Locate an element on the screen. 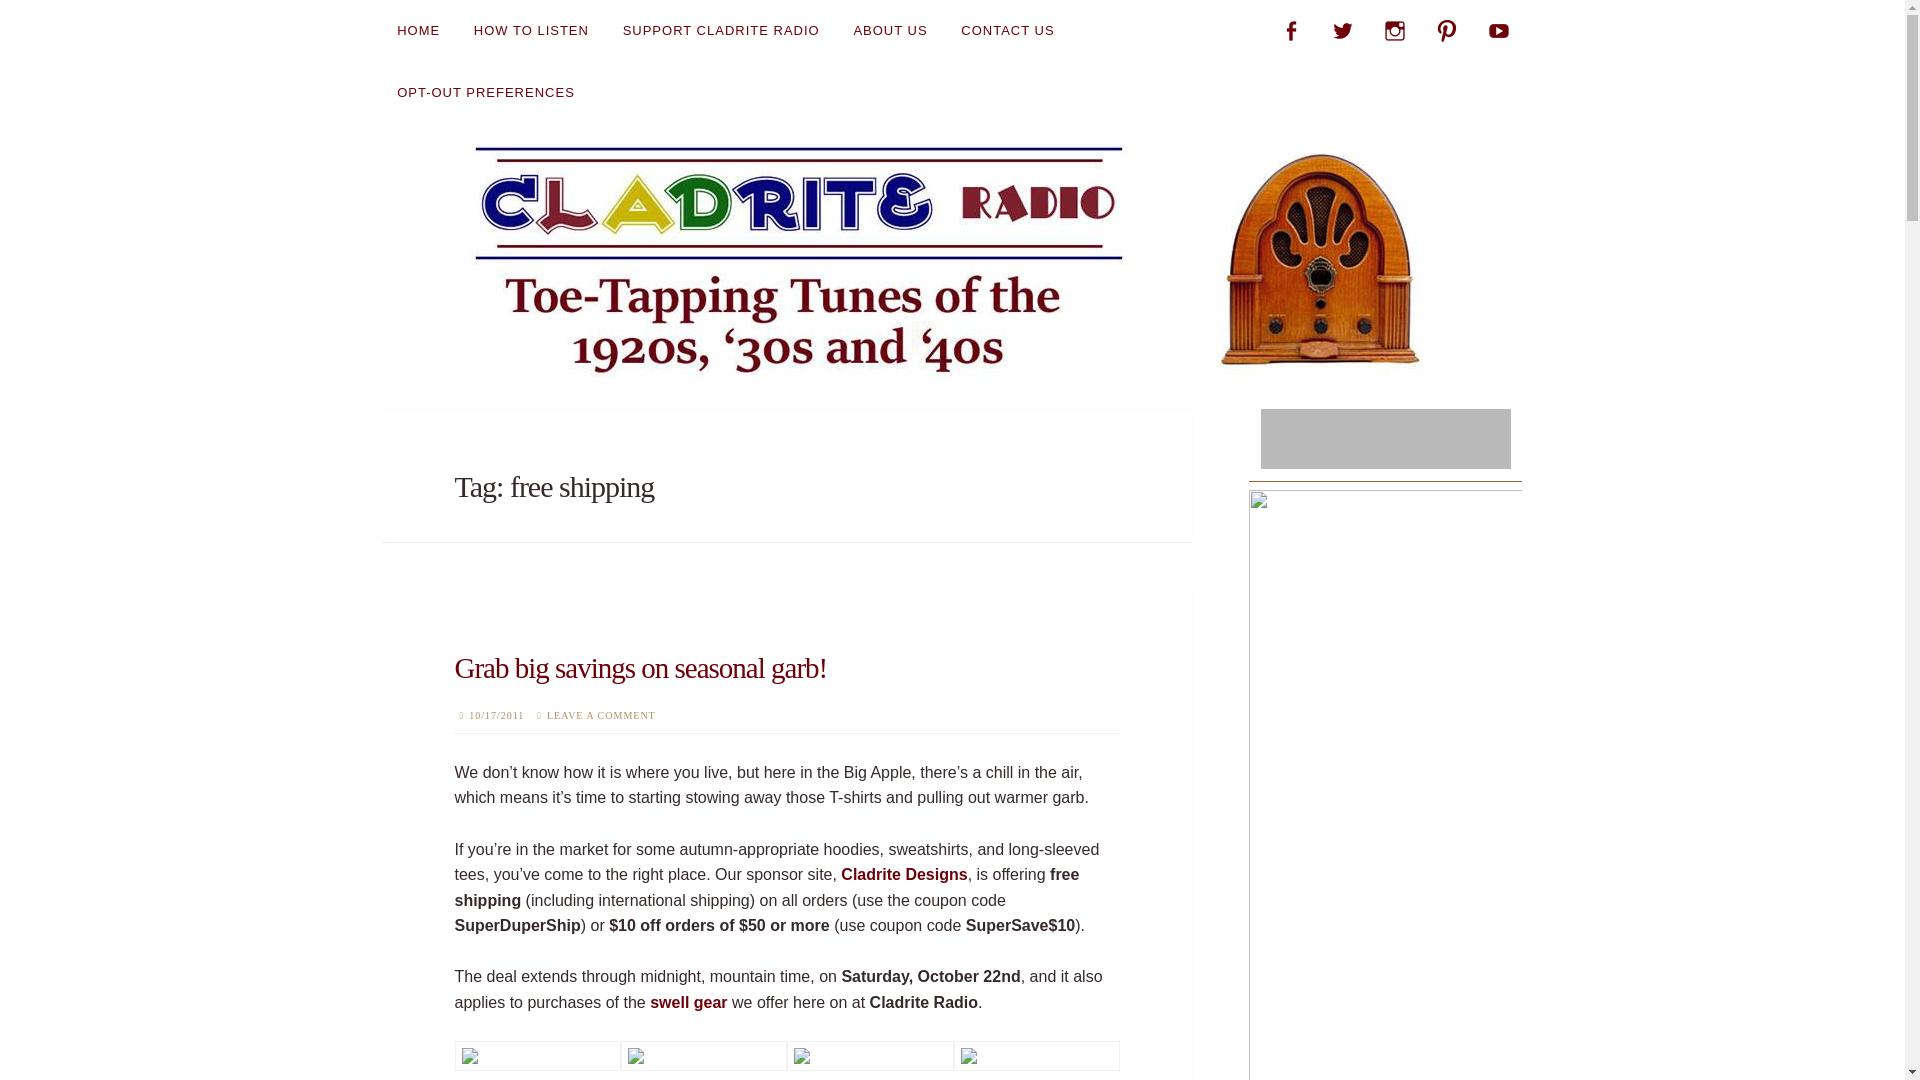  LEAVE A COMMENT is located at coordinates (602, 715).